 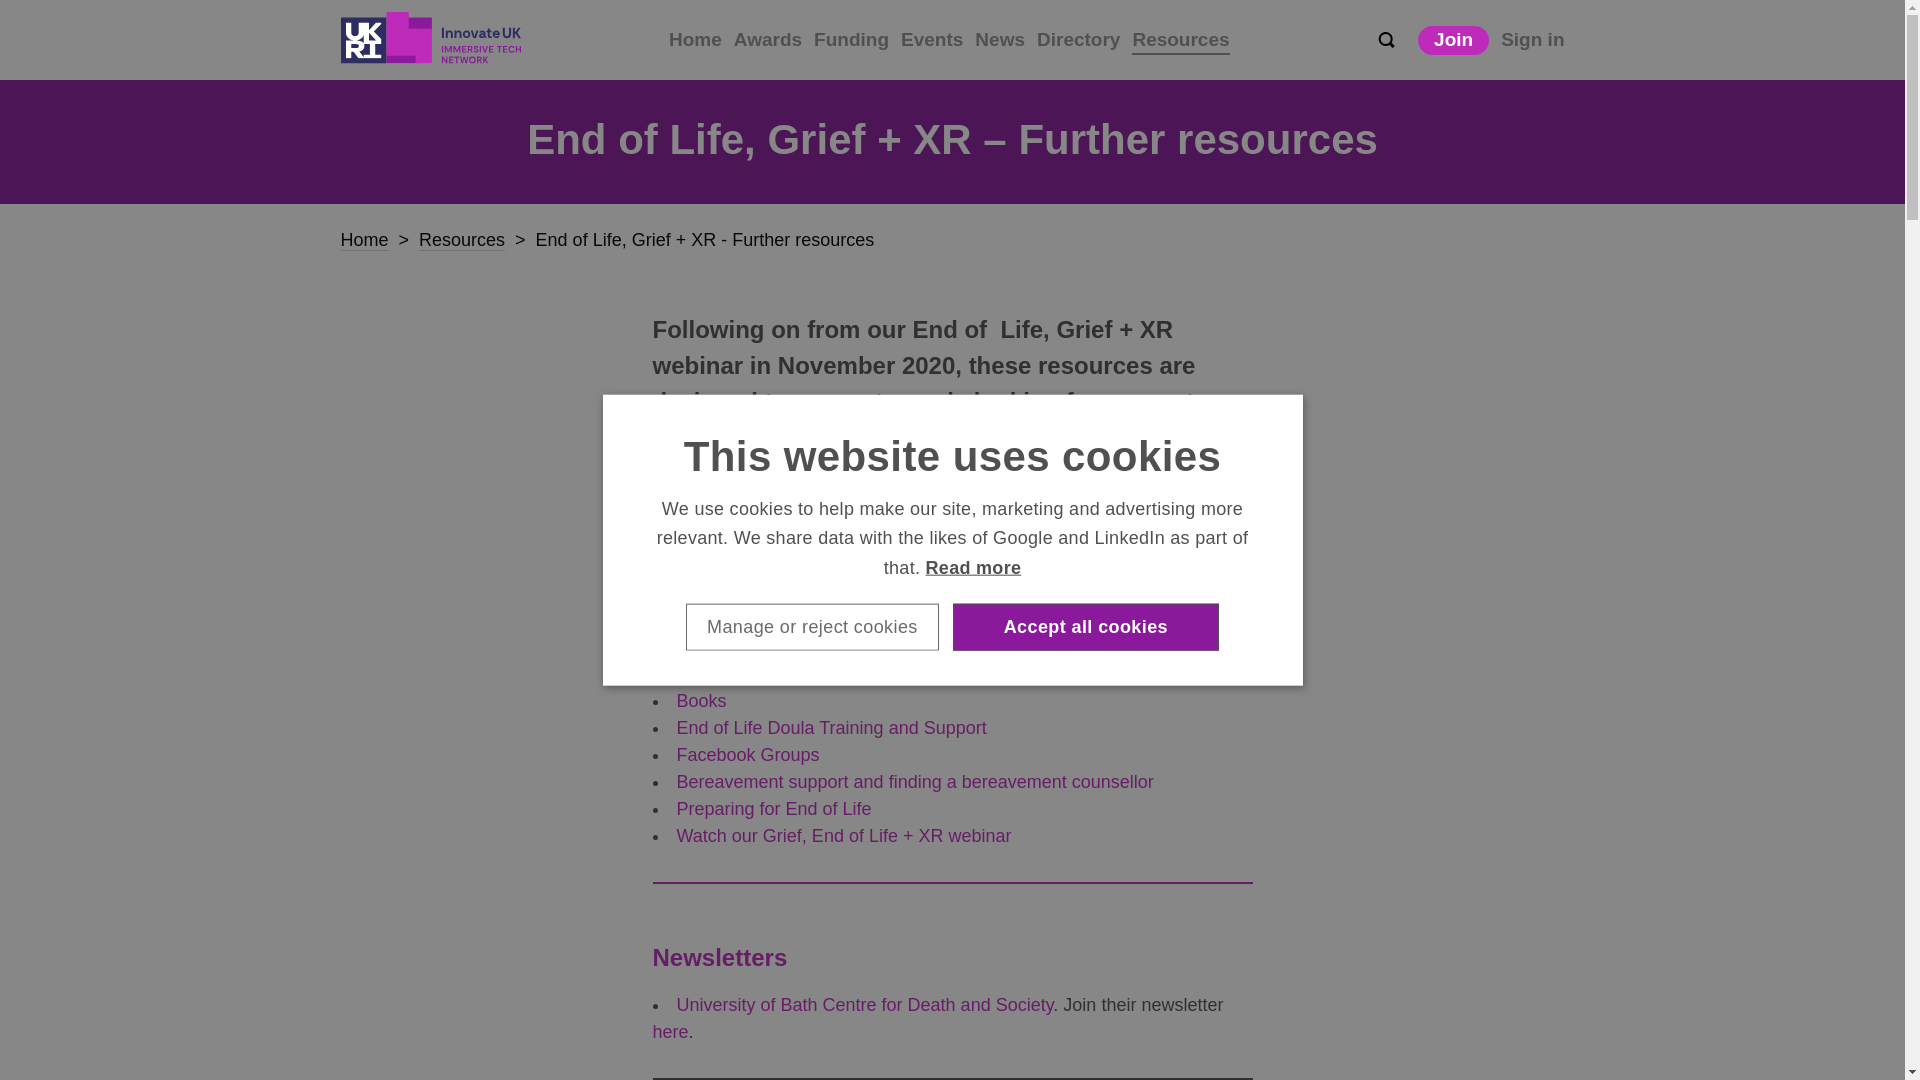 I want to click on Events, so click(x=932, y=40).